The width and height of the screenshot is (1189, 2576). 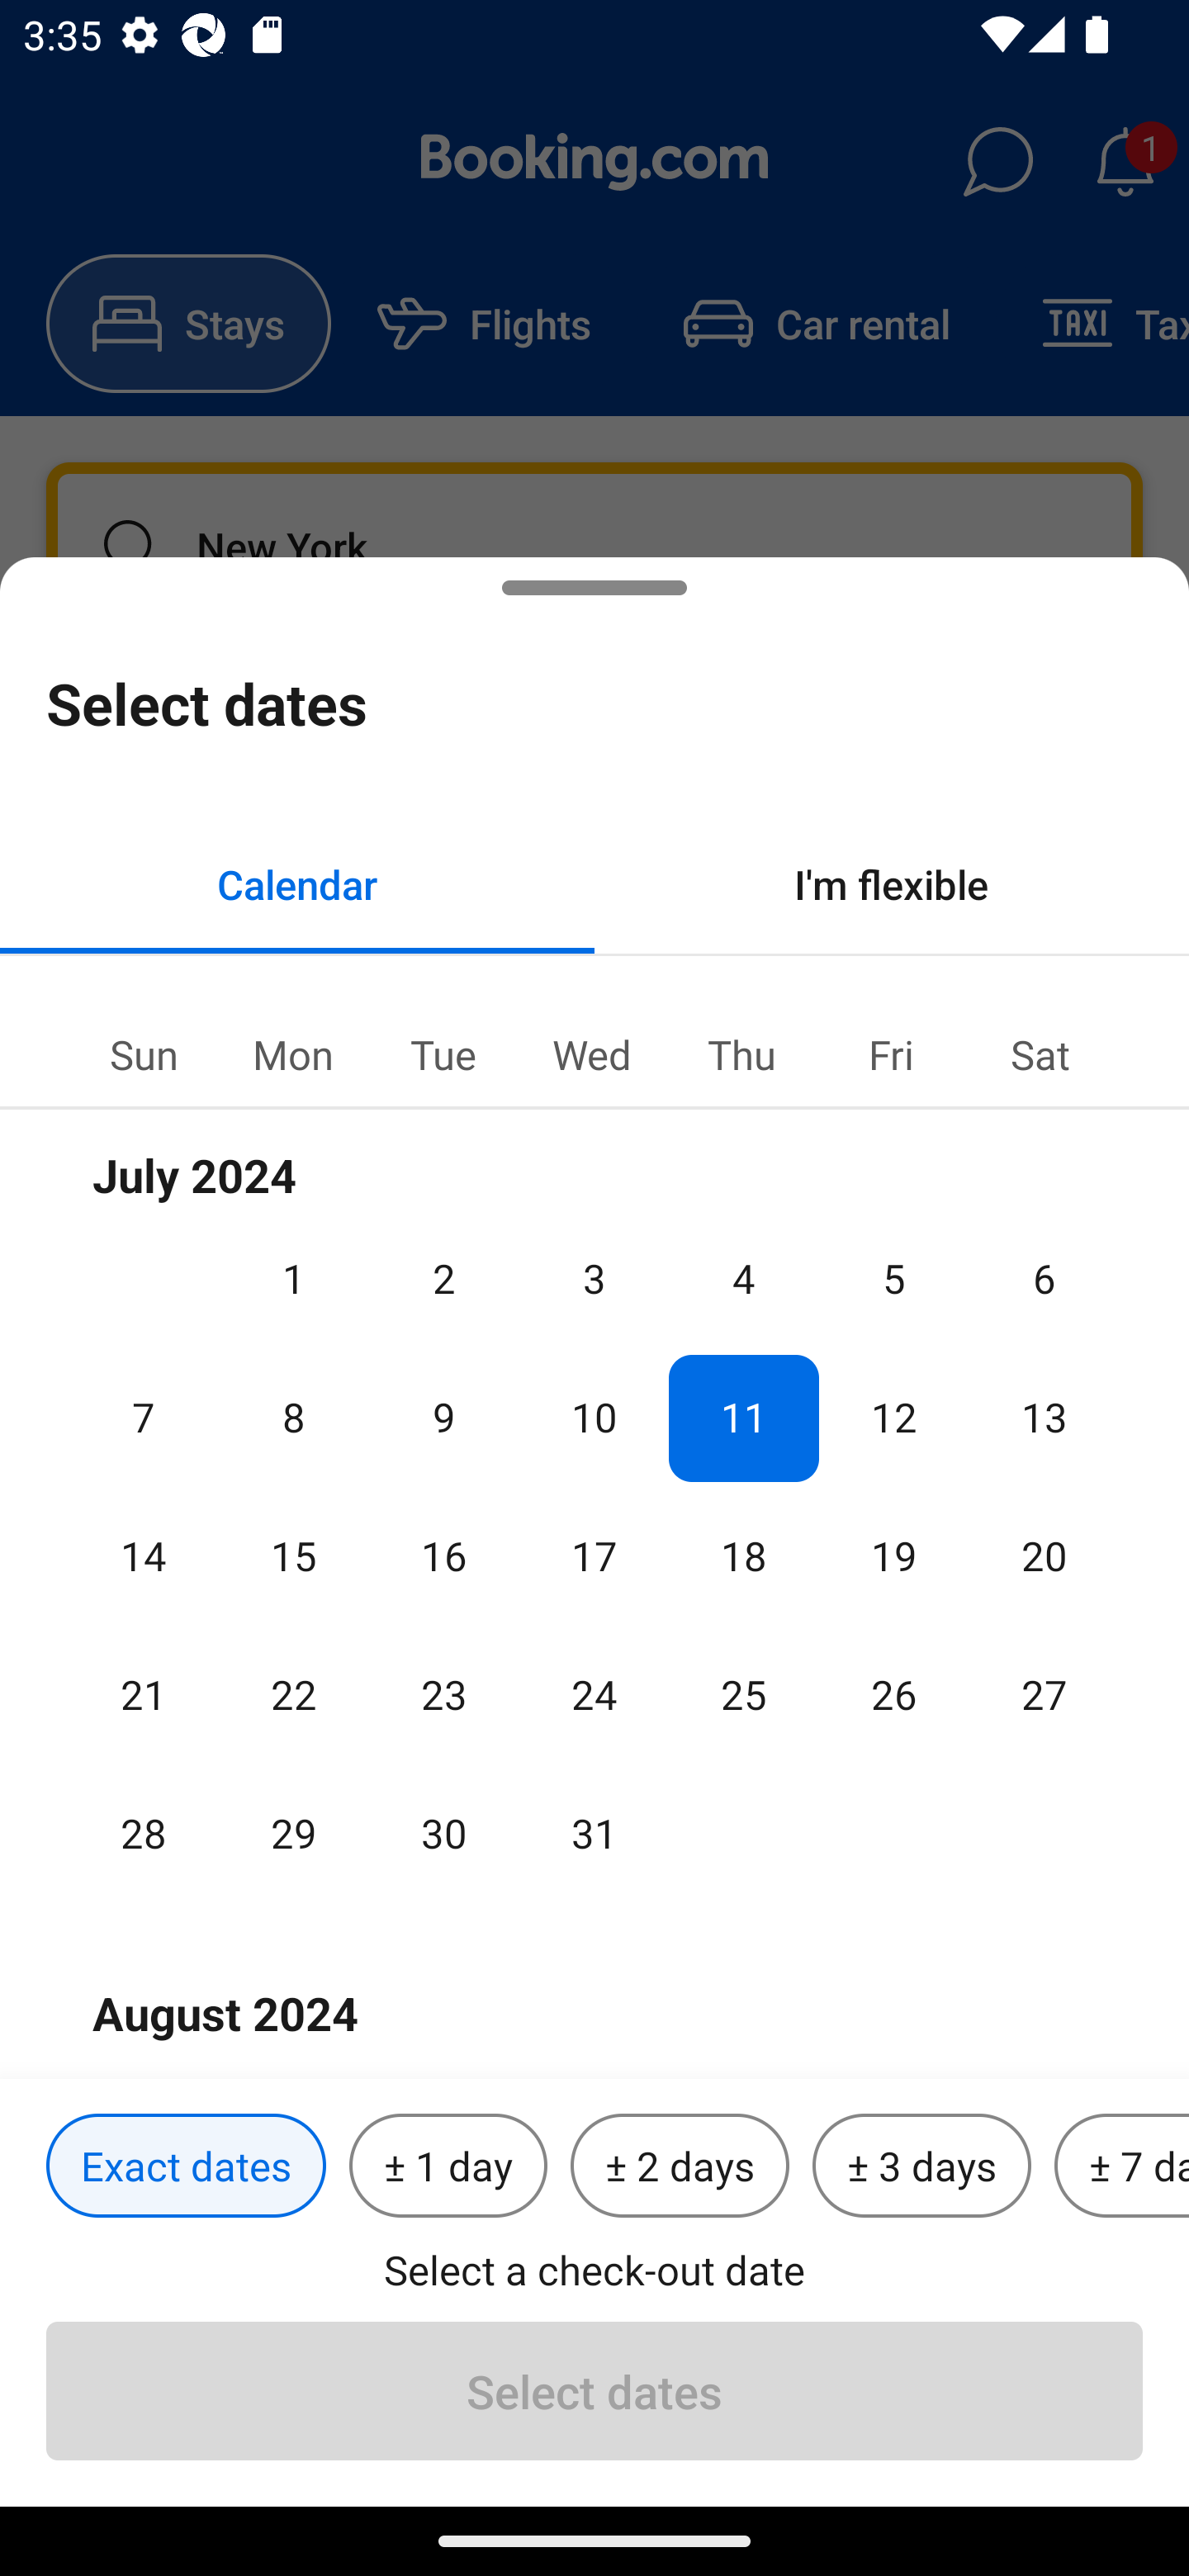 What do you see at coordinates (892, 883) in the screenshot?
I see `I'm flexible` at bounding box center [892, 883].